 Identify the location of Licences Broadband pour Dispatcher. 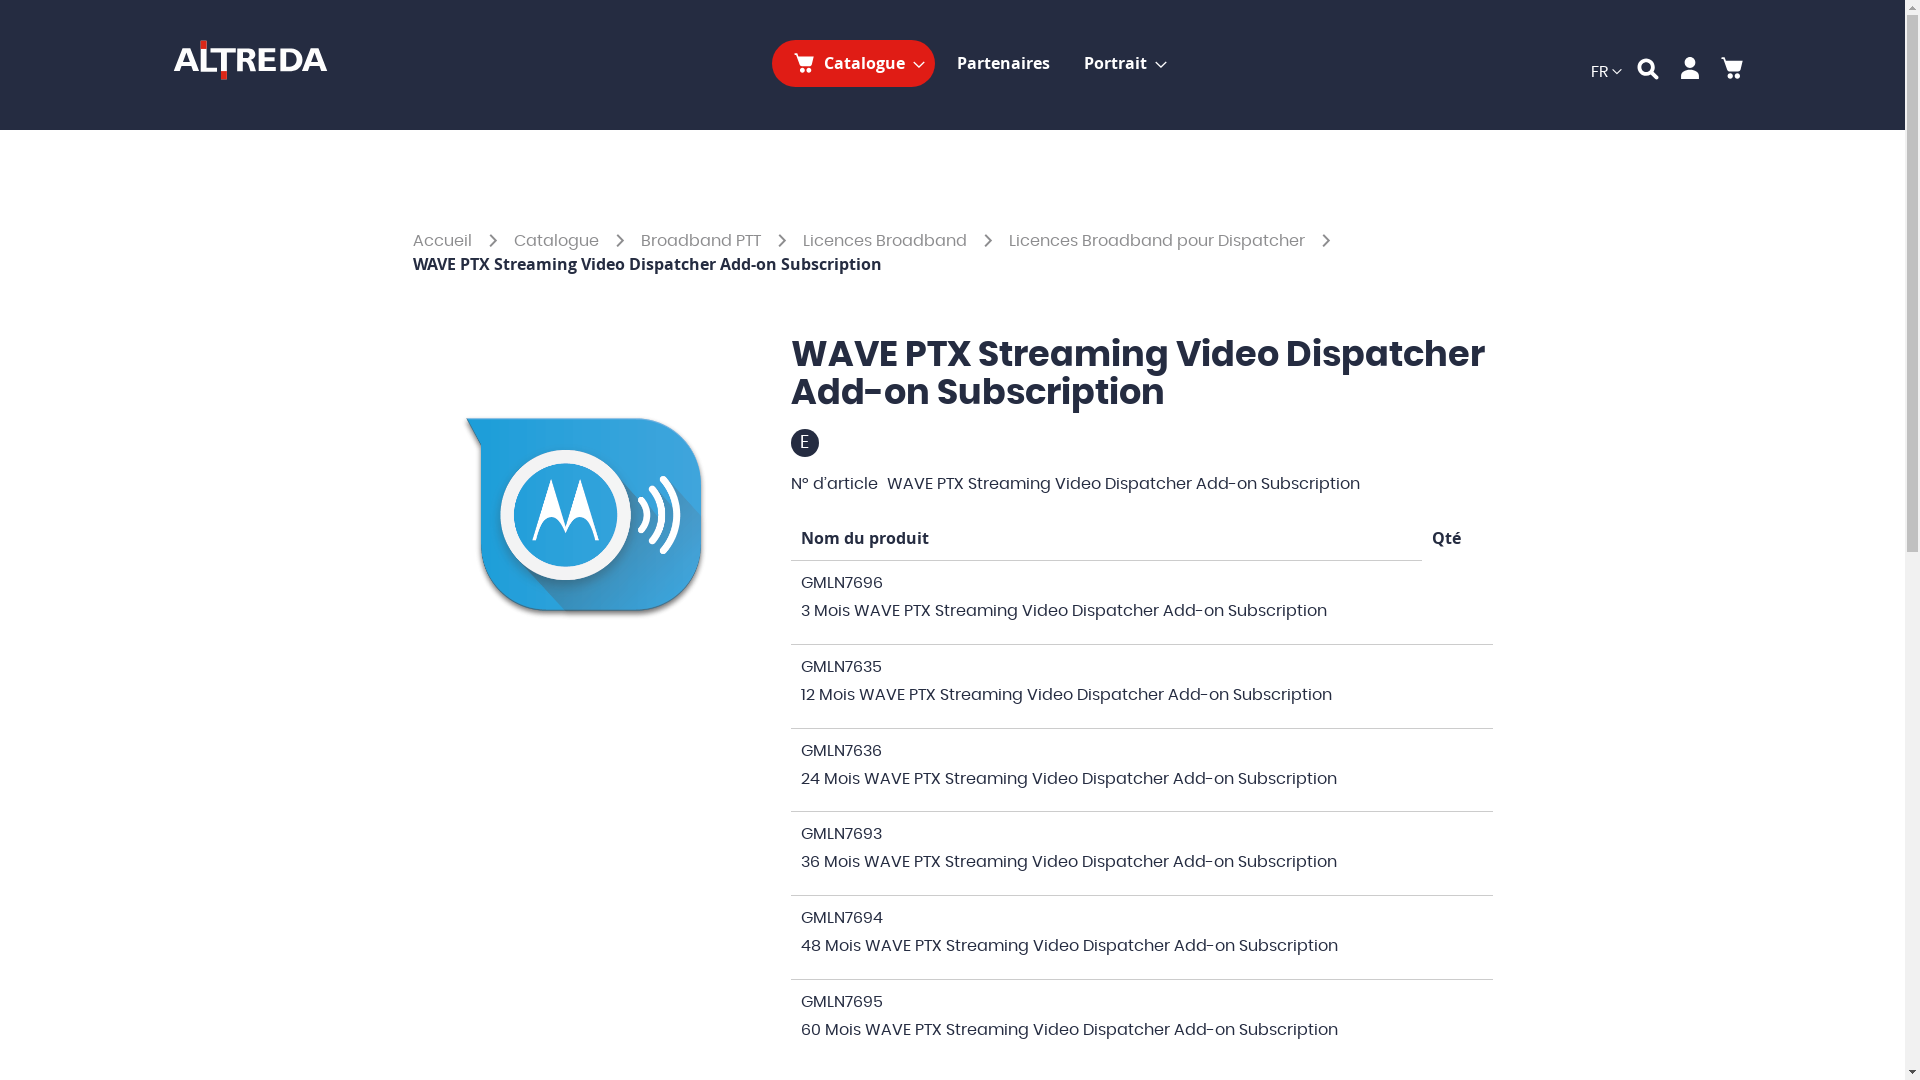
(1158, 241).